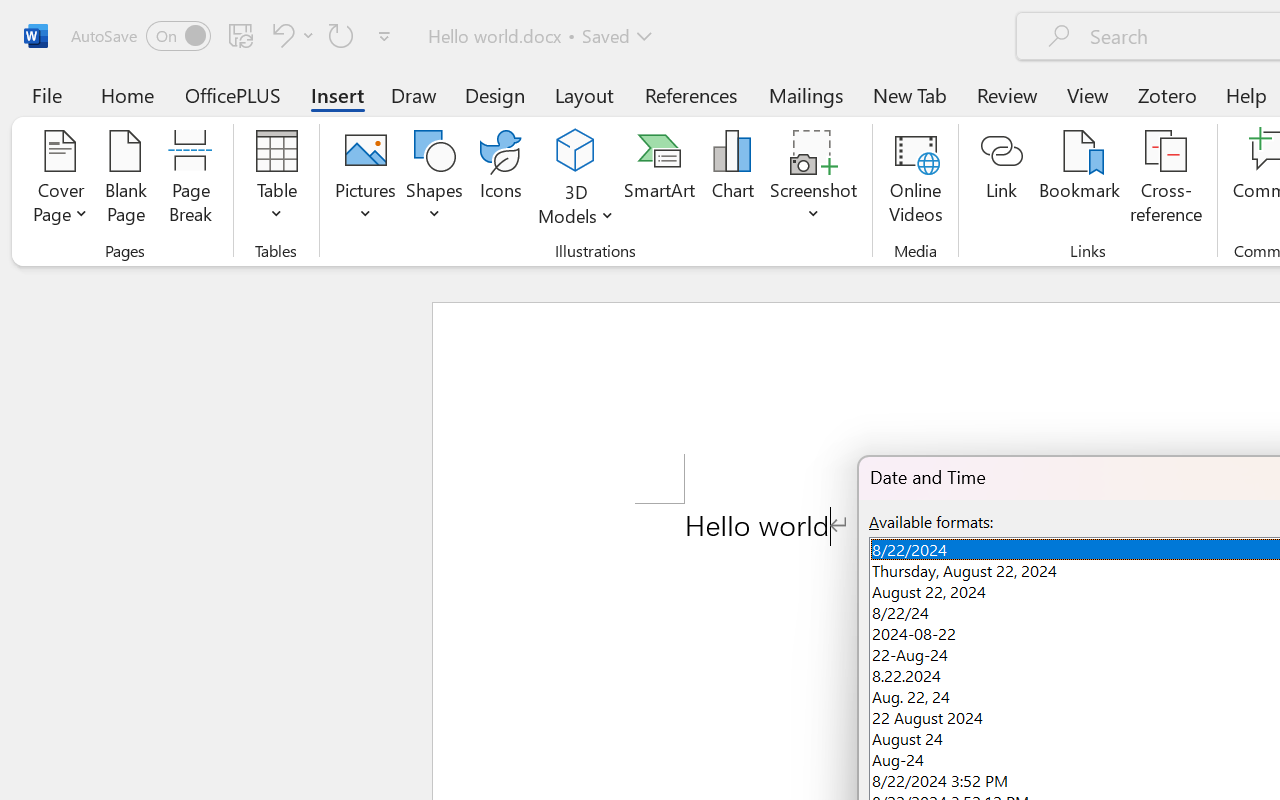 The width and height of the screenshot is (1280, 800). What do you see at coordinates (495, 94) in the screenshot?
I see `Design` at bounding box center [495, 94].